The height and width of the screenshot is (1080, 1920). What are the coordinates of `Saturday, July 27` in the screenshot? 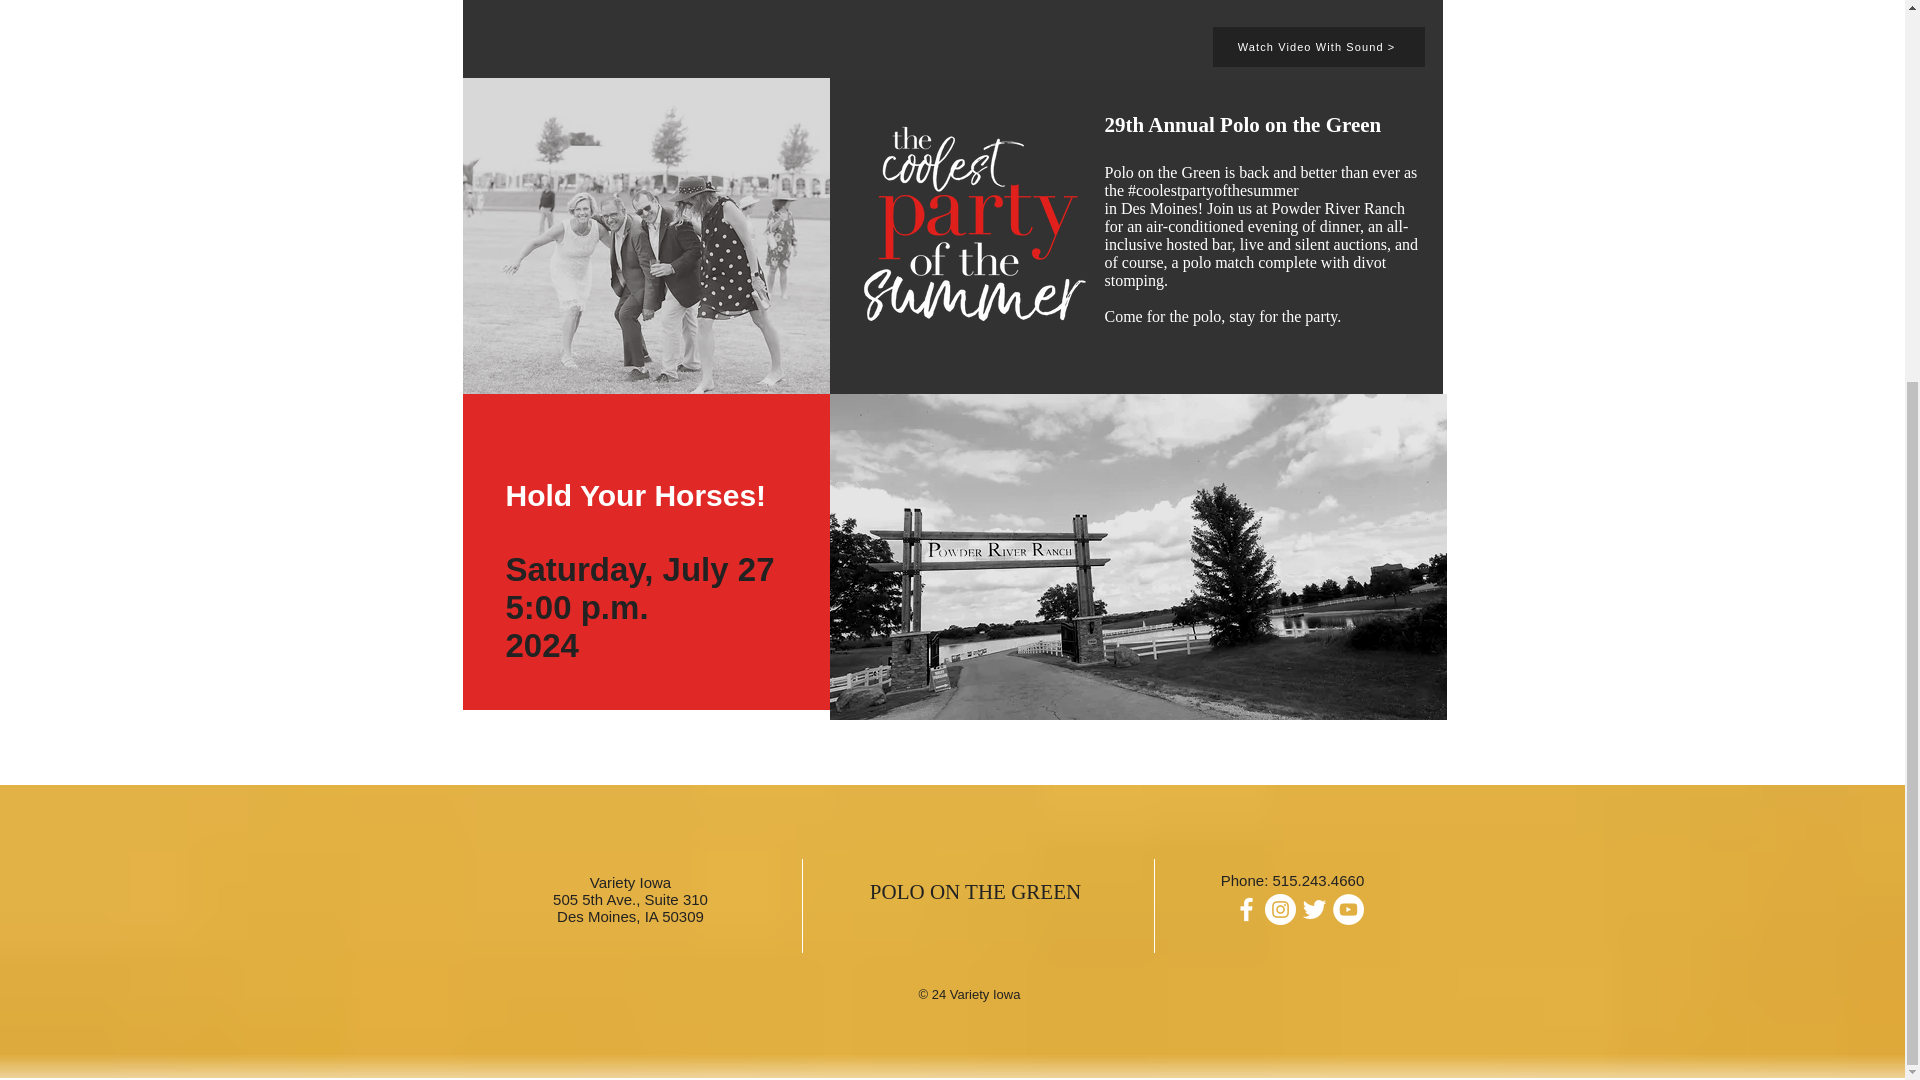 It's located at (640, 568).